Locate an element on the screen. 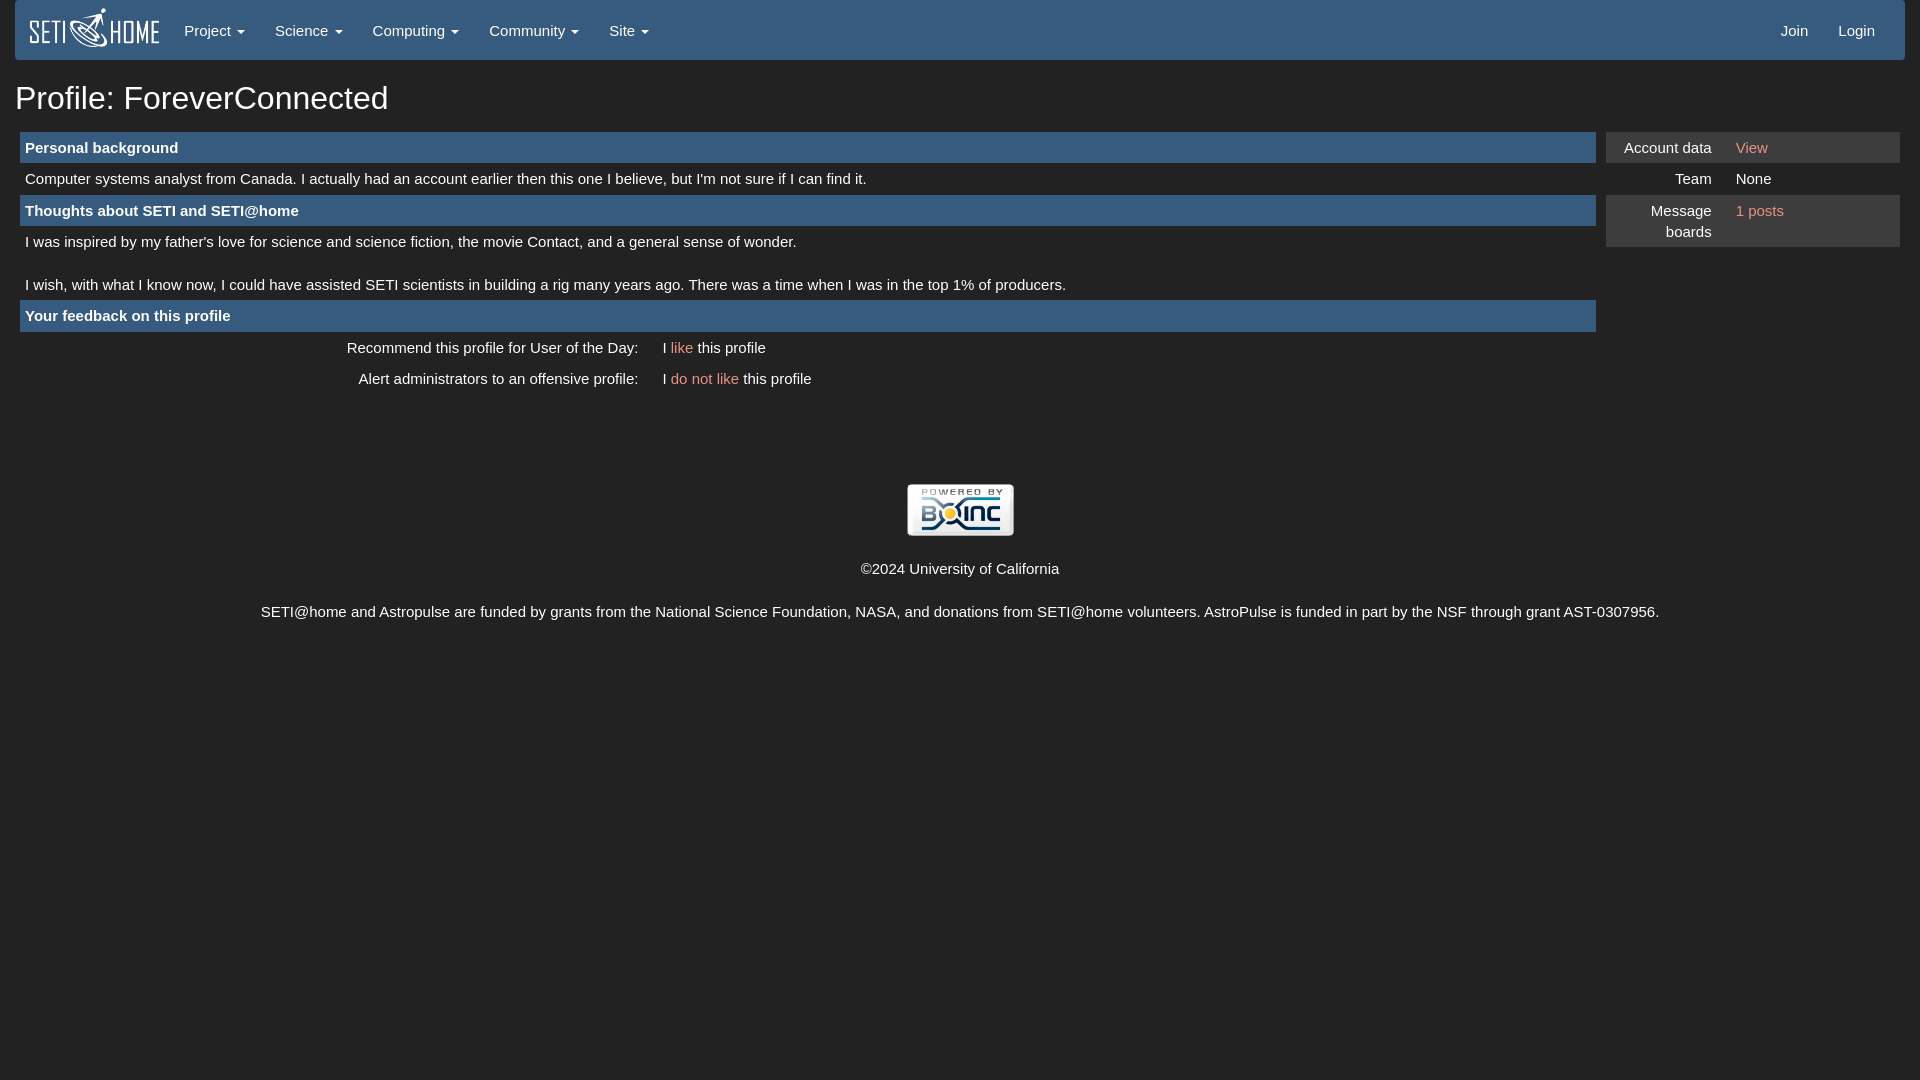 The width and height of the screenshot is (1920, 1080). 1 posts is located at coordinates (1759, 210).